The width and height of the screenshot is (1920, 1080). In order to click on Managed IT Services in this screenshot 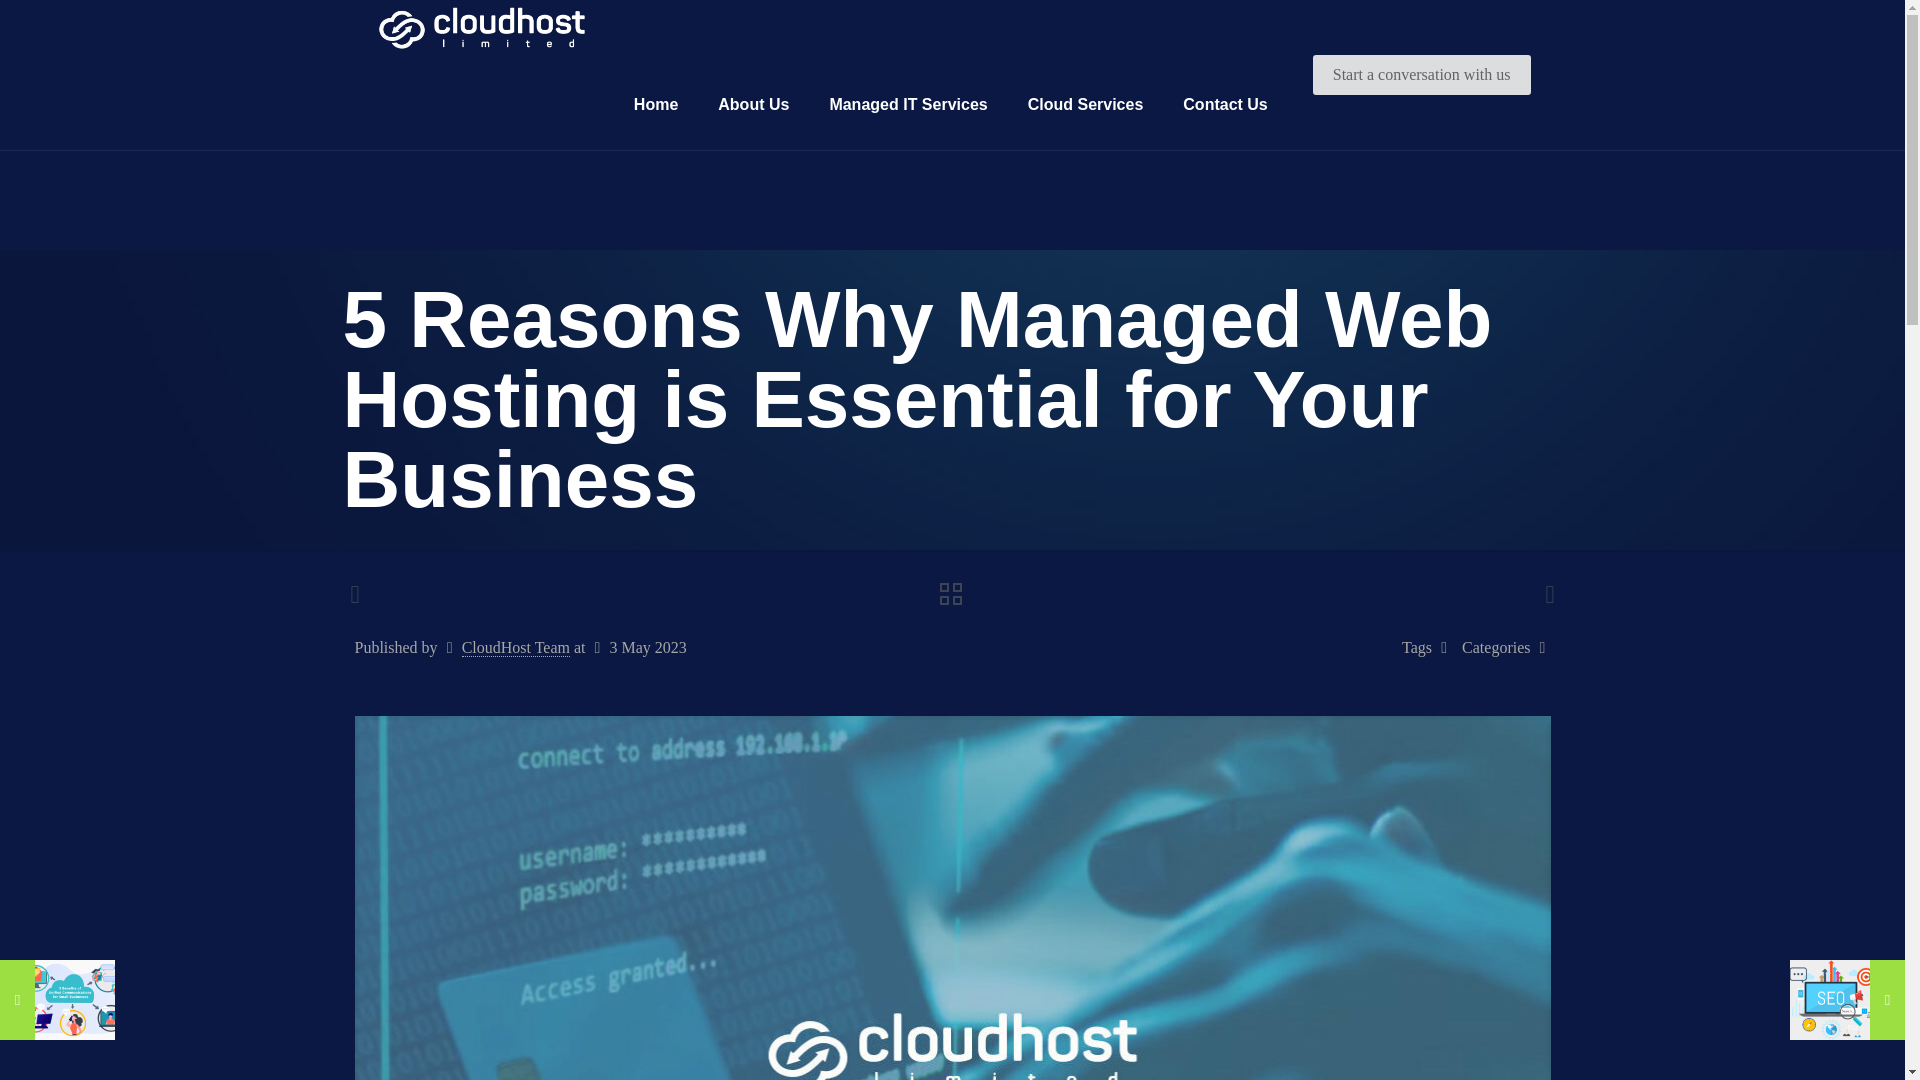, I will do `click(907, 105)`.